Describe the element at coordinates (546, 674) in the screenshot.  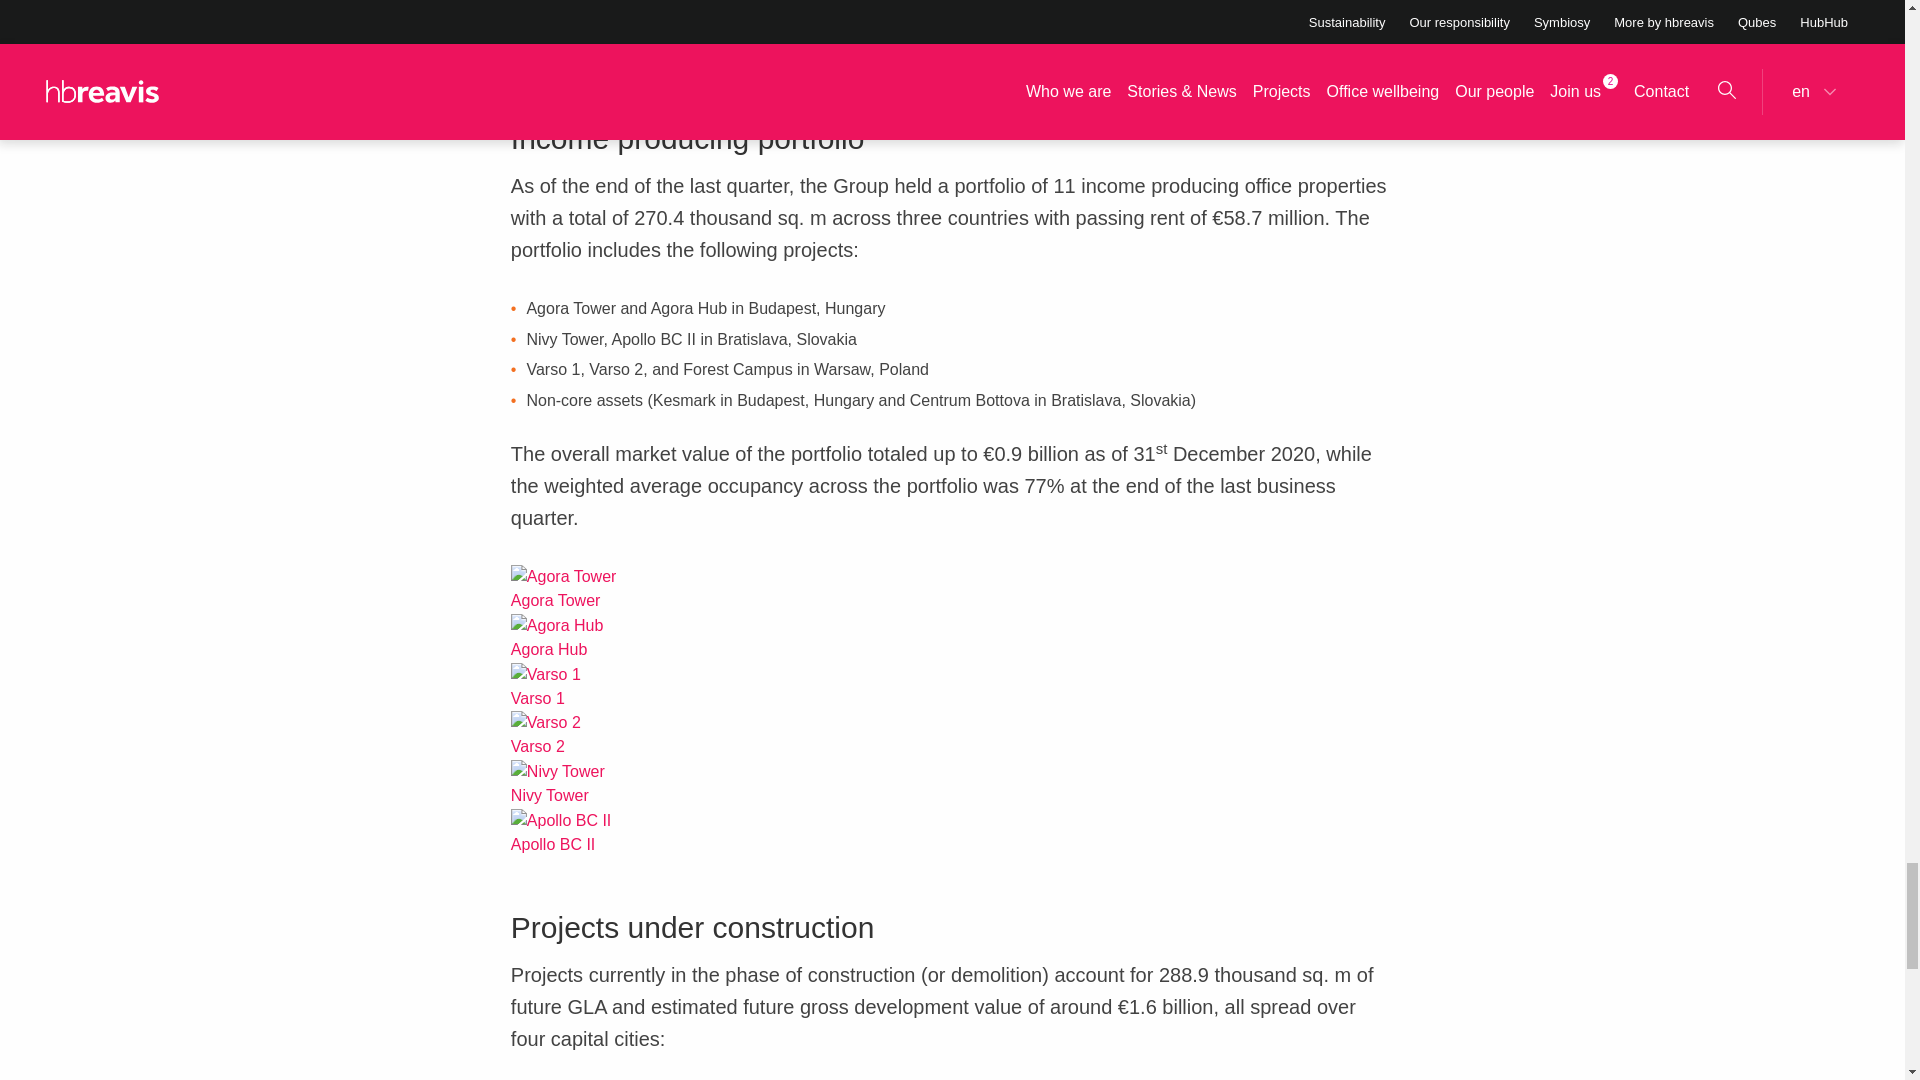
I see `Varso 1` at that location.